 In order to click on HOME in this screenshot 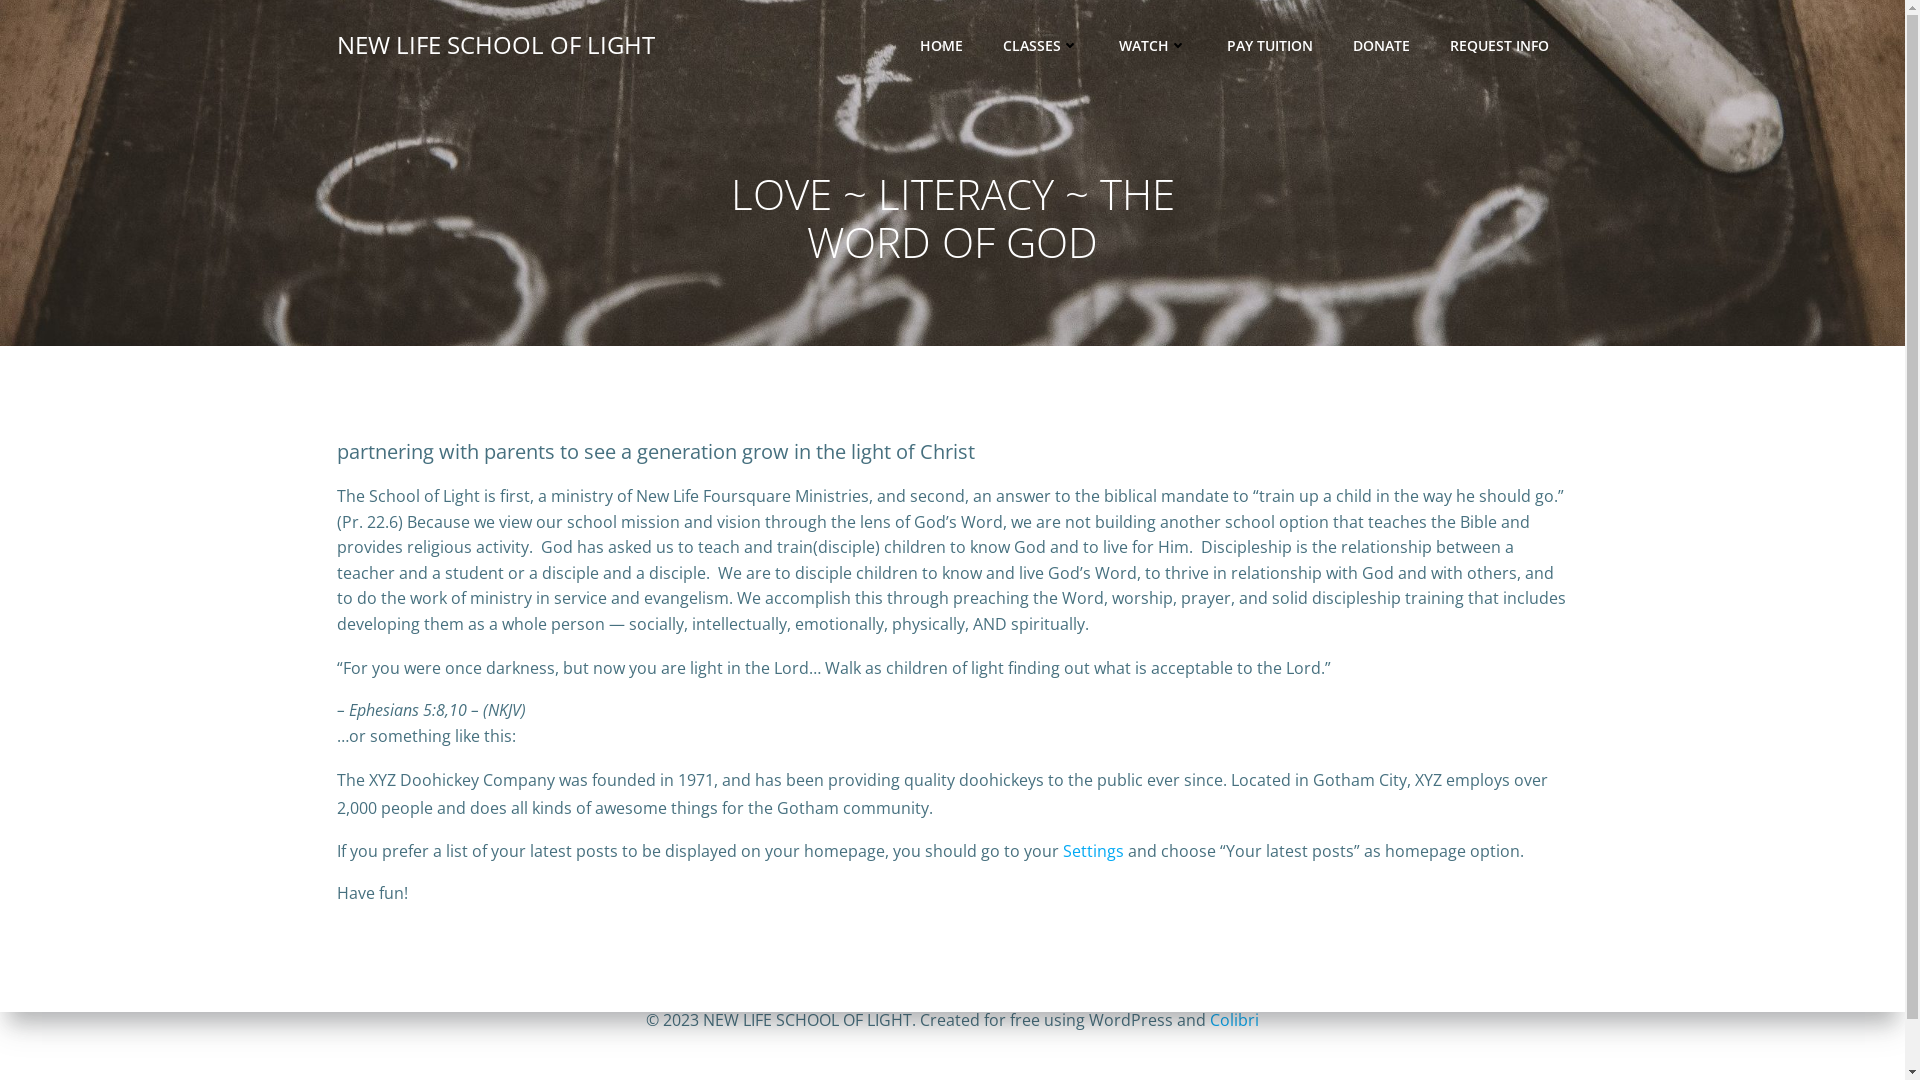, I will do `click(942, 44)`.